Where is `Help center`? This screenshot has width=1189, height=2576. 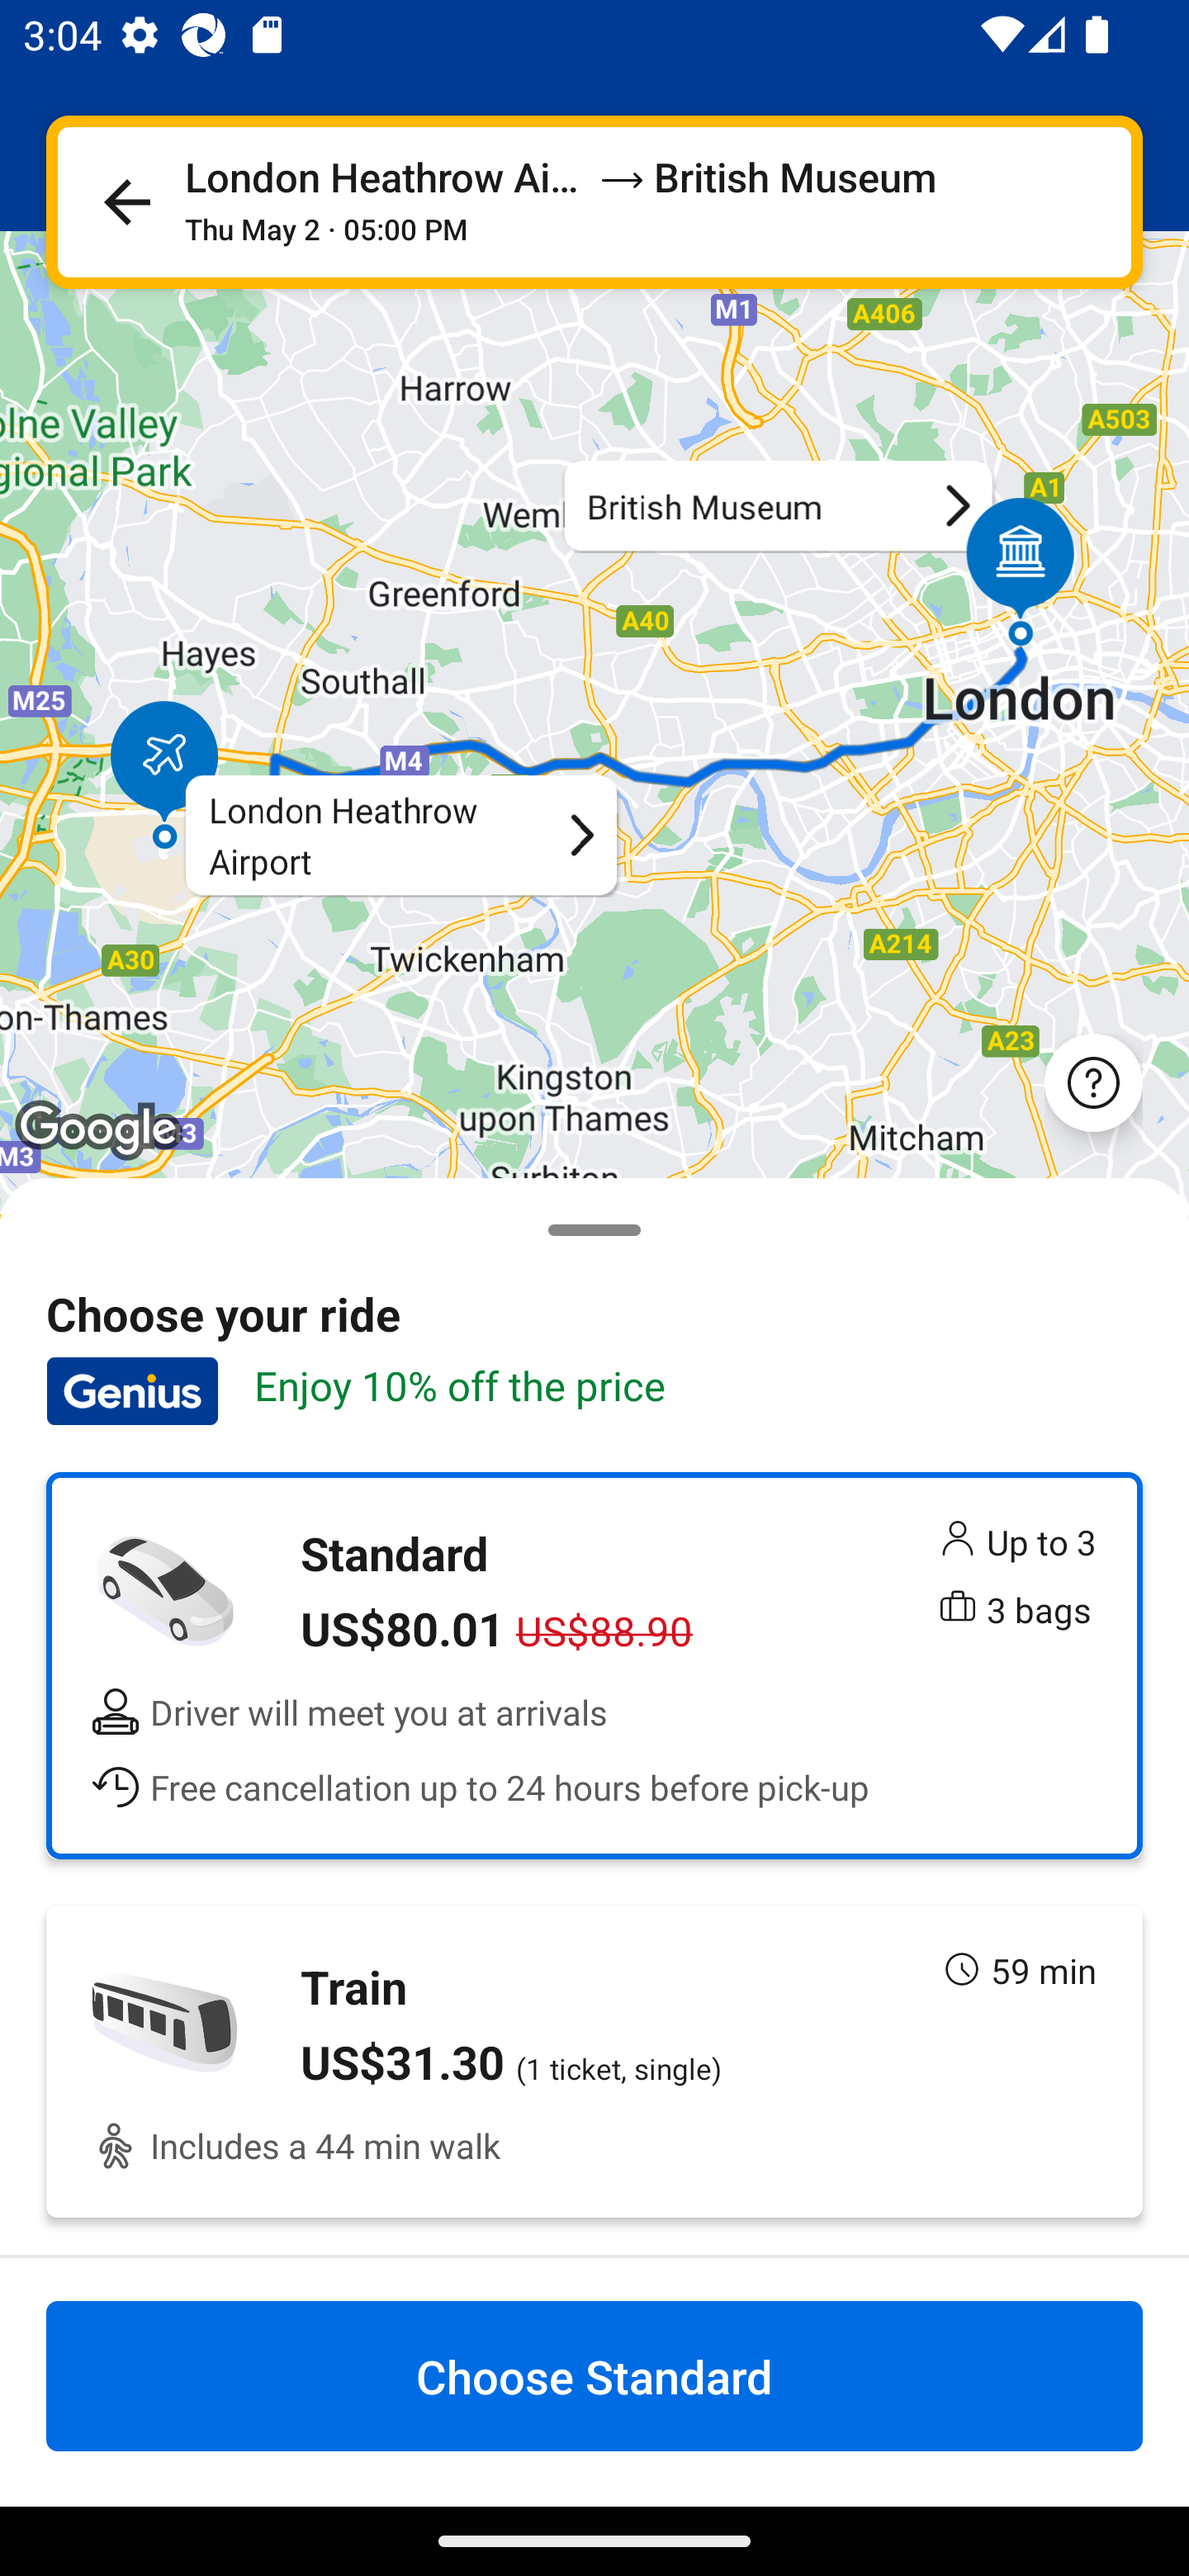 Help center is located at coordinates (1093, 1082).